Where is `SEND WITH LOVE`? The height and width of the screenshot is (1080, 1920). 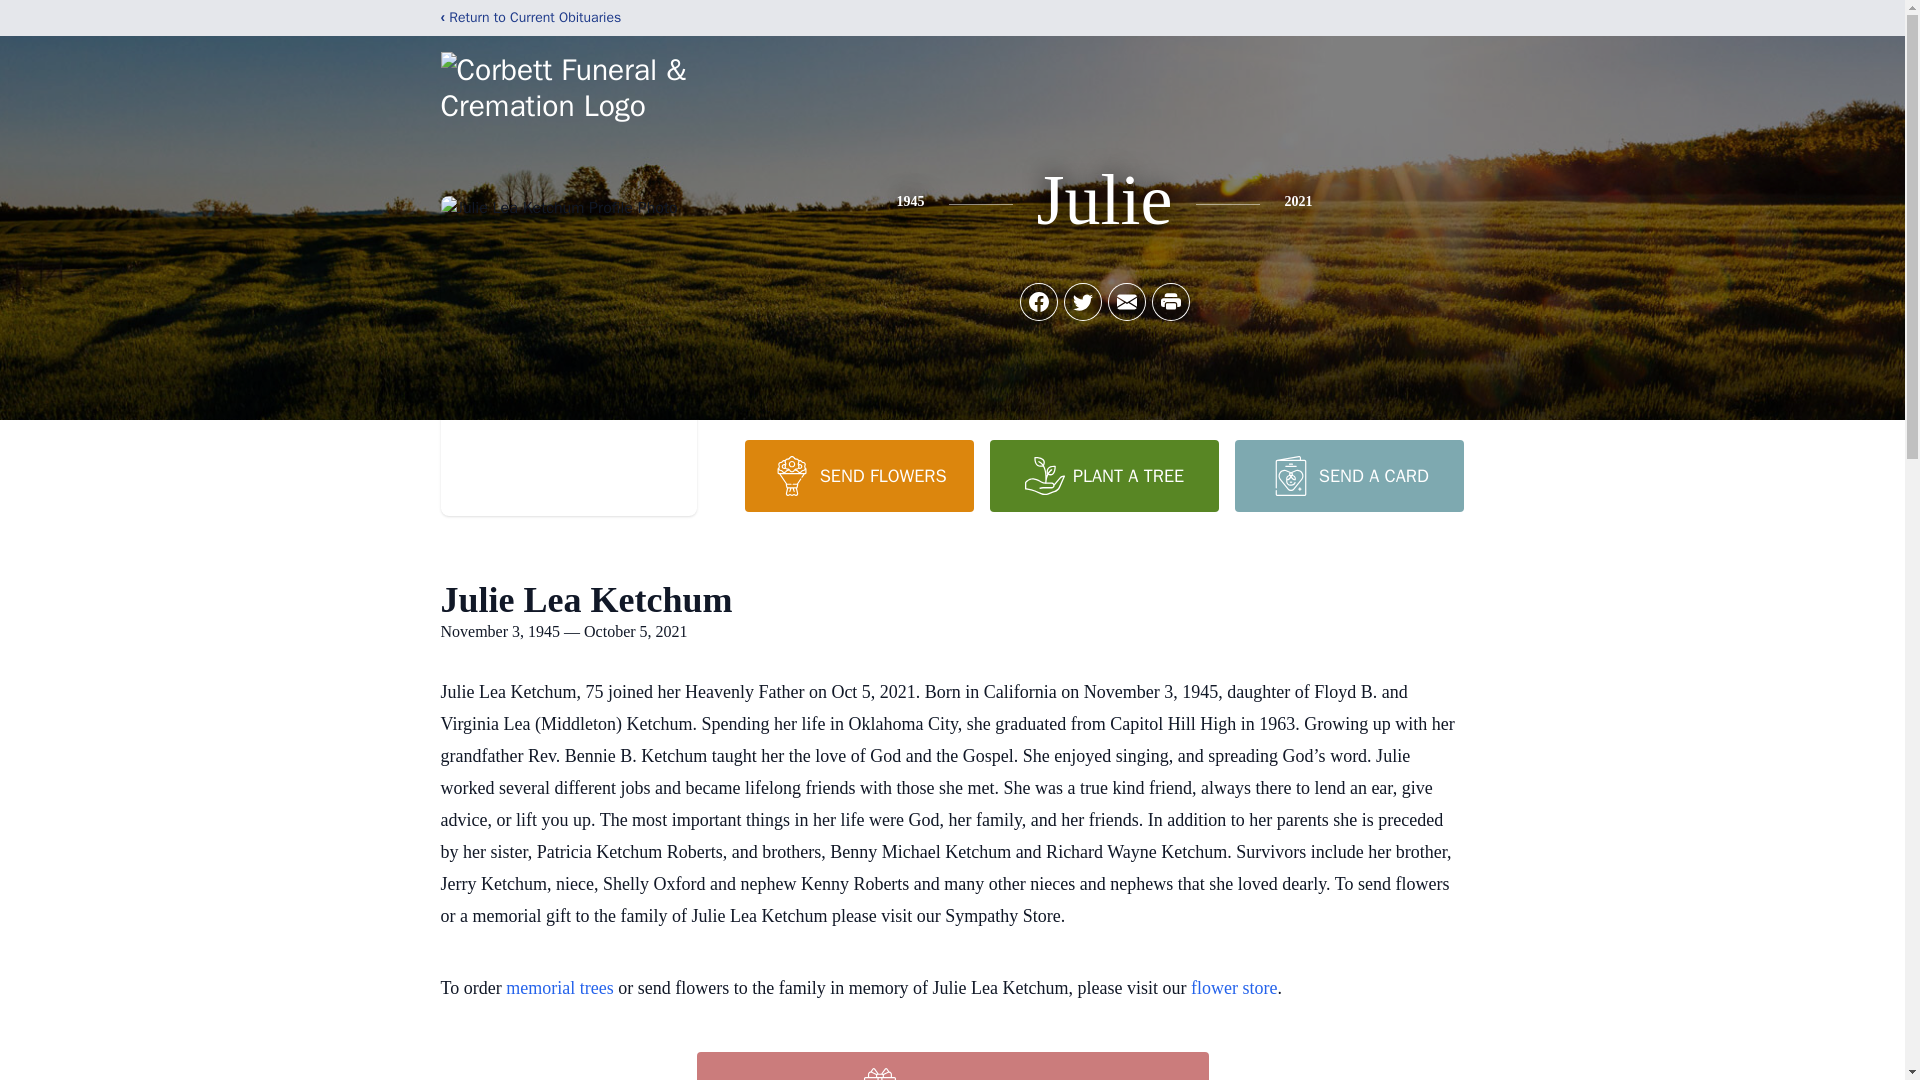 SEND WITH LOVE is located at coordinates (951, 1066).